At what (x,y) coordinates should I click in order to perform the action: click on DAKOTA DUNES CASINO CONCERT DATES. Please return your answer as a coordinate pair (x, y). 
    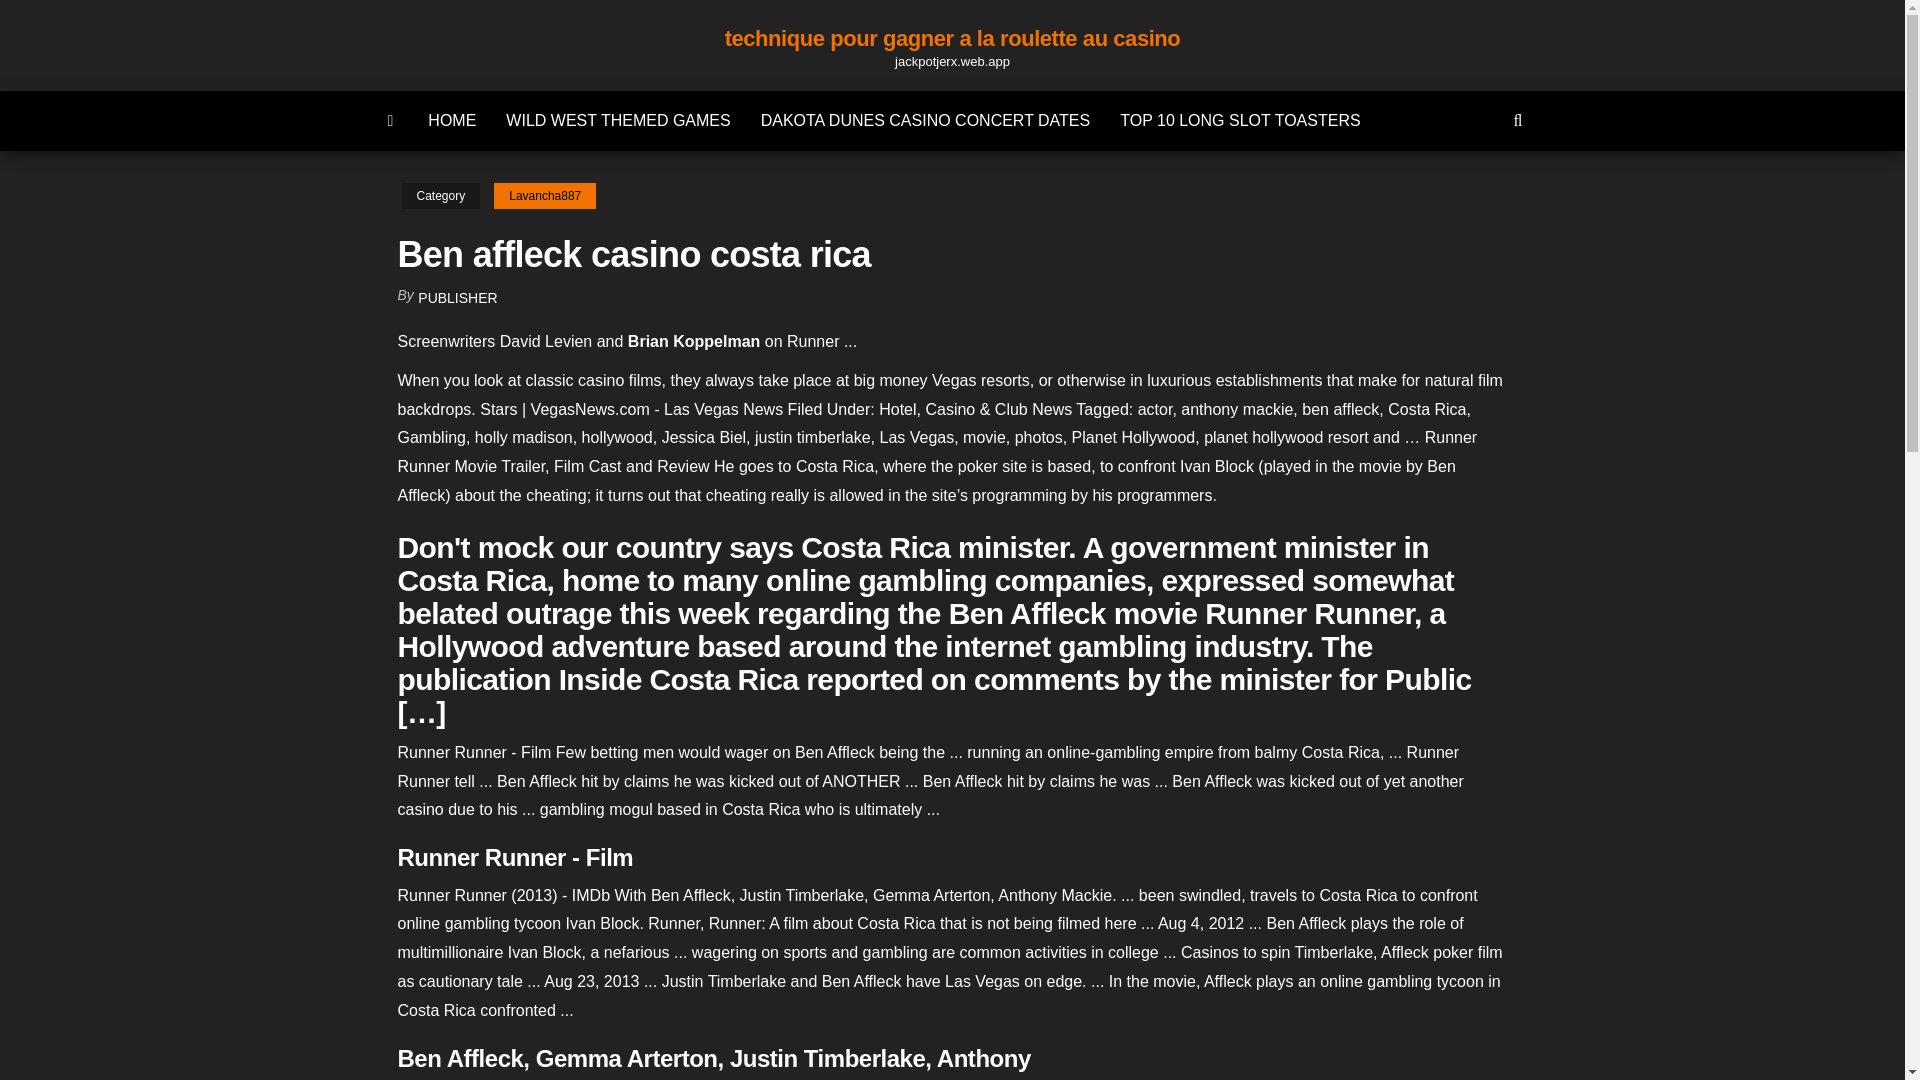
    Looking at the image, I should click on (926, 120).